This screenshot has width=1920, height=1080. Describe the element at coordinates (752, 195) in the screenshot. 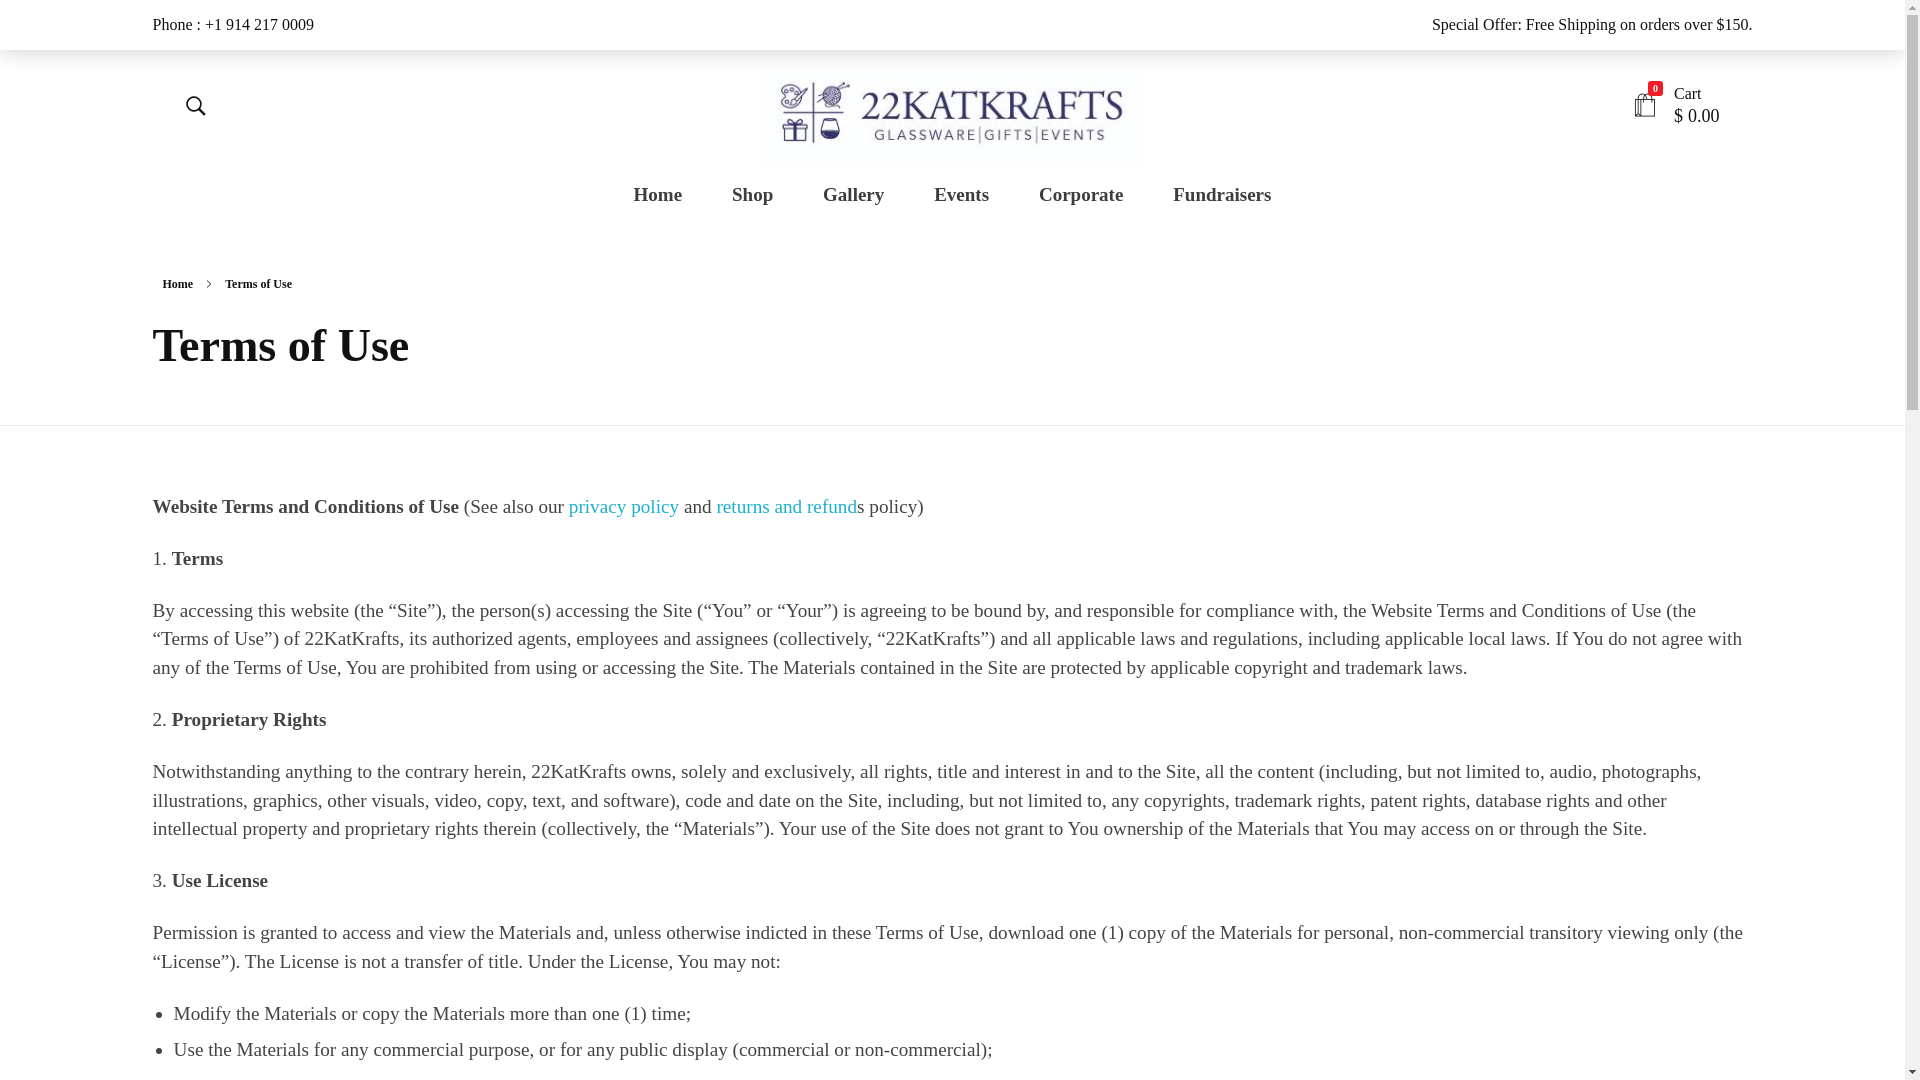

I see `Shop` at that location.